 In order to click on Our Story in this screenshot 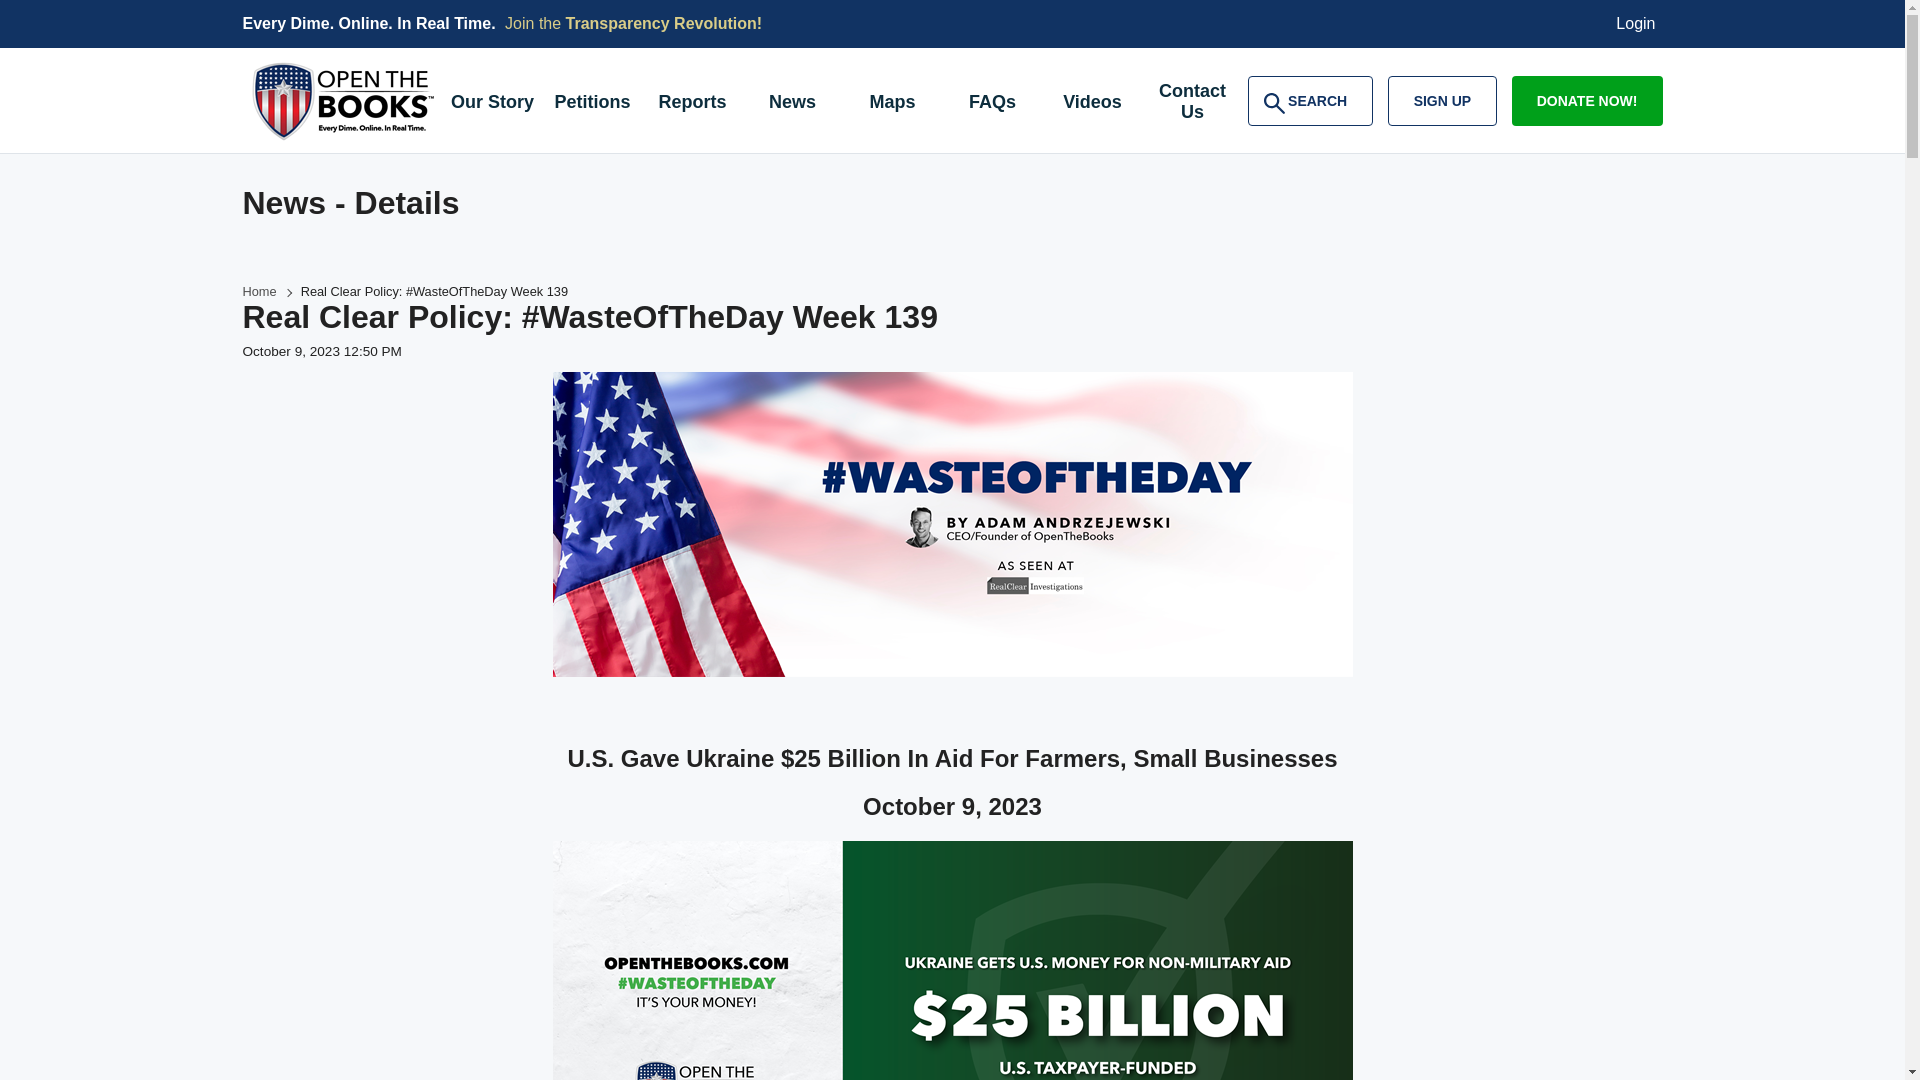, I will do `click(491, 104)`.